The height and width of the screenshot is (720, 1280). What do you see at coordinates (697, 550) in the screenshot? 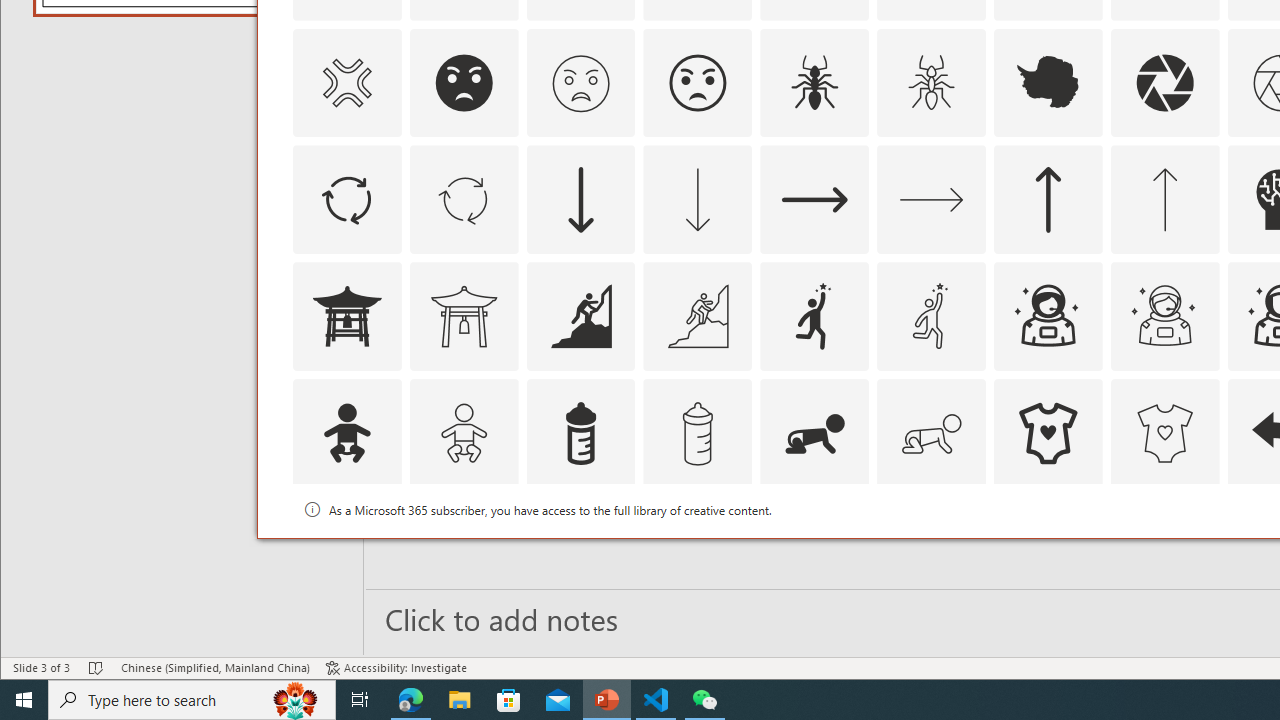
I see `AutomationID: Icons_Badge3` at bounding box center [697, 550].